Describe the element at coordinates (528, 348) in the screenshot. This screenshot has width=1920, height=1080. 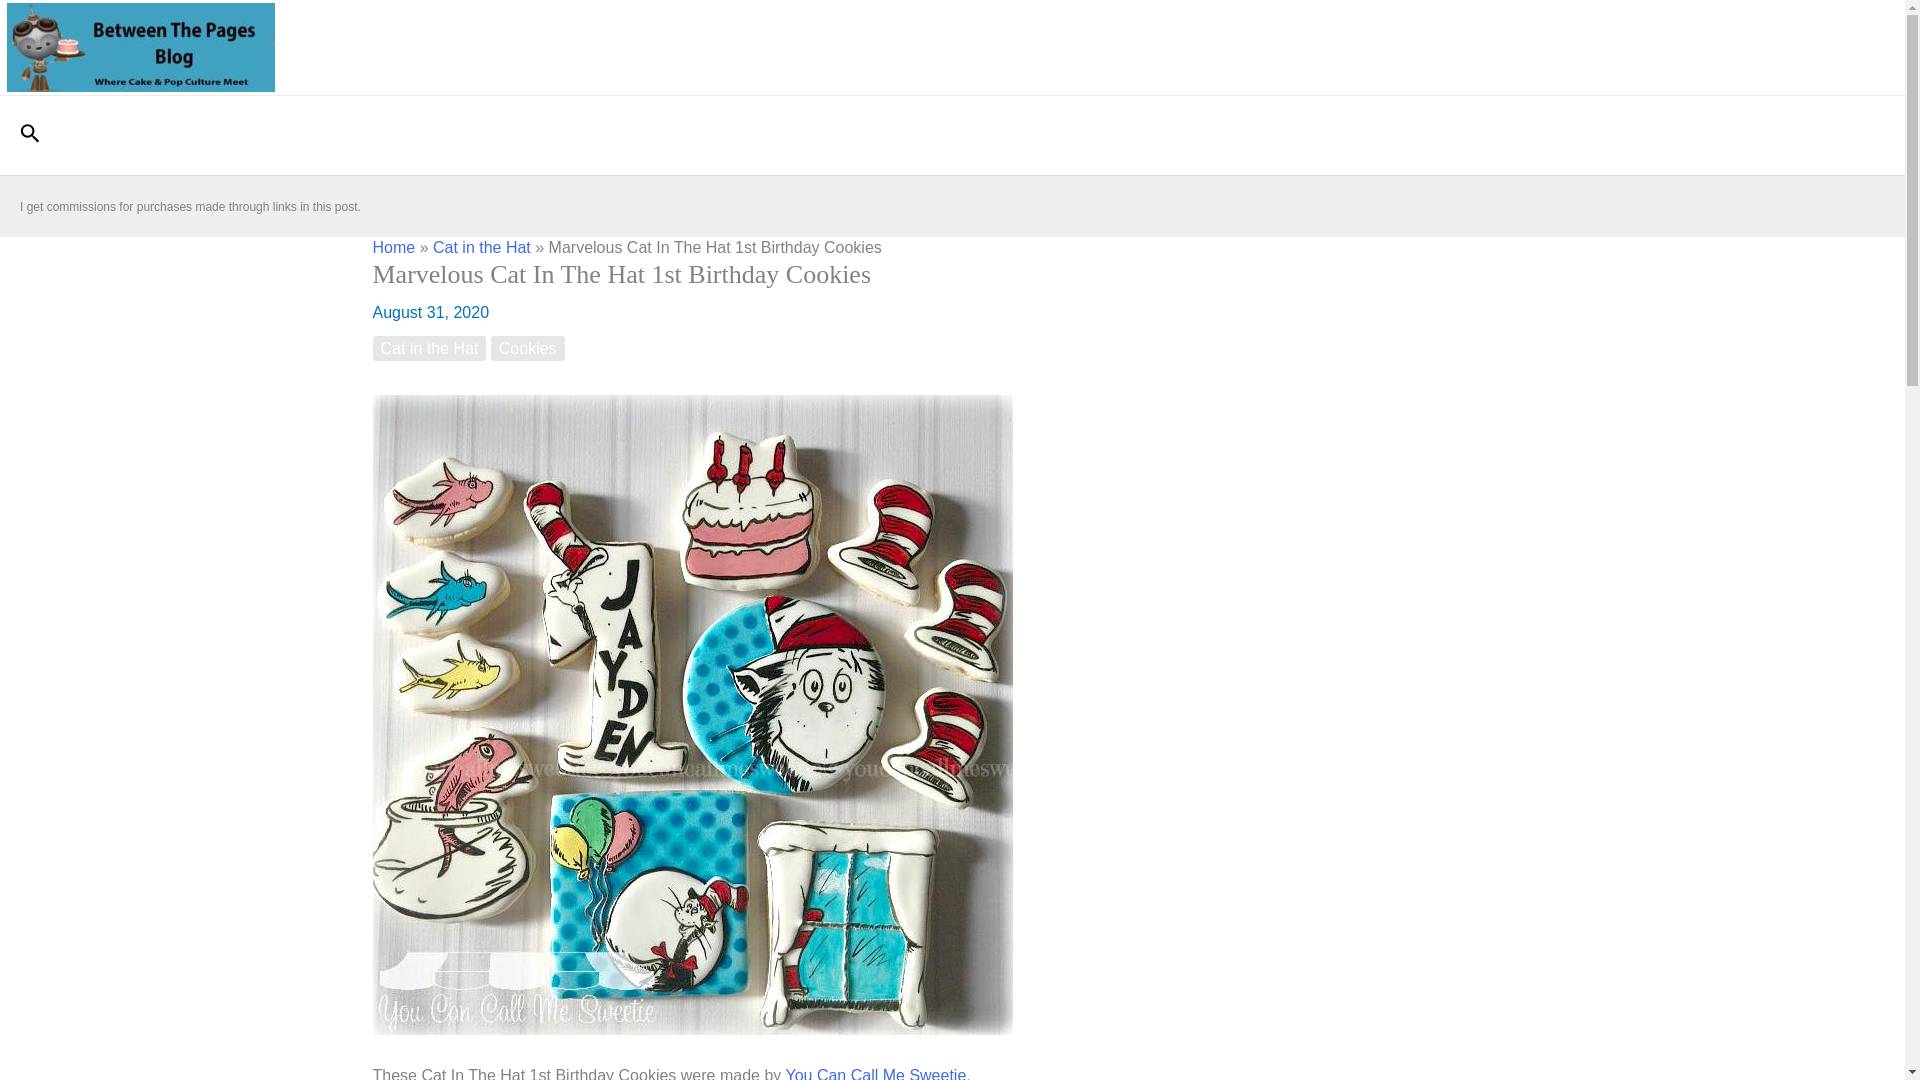
I see `Cookies` at that location.